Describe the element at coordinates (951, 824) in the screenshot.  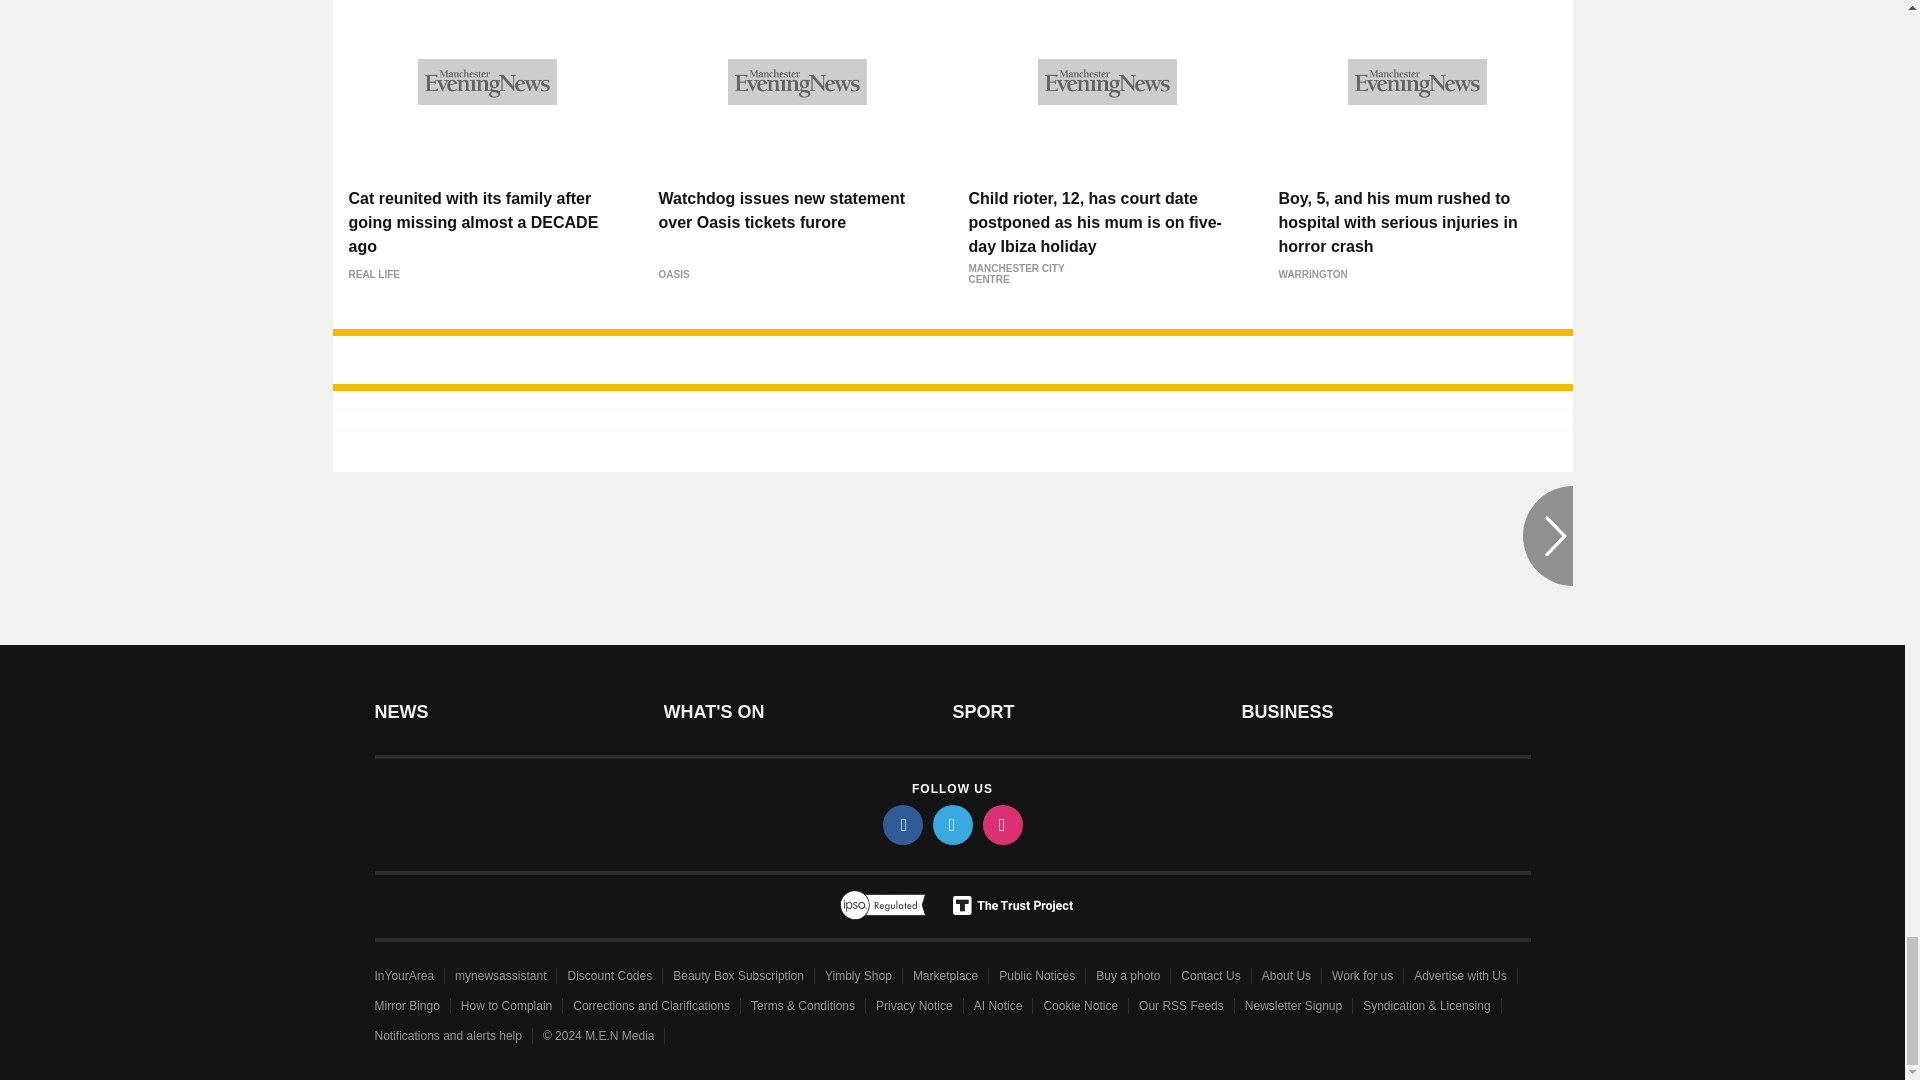
I see `twitter` at that location.